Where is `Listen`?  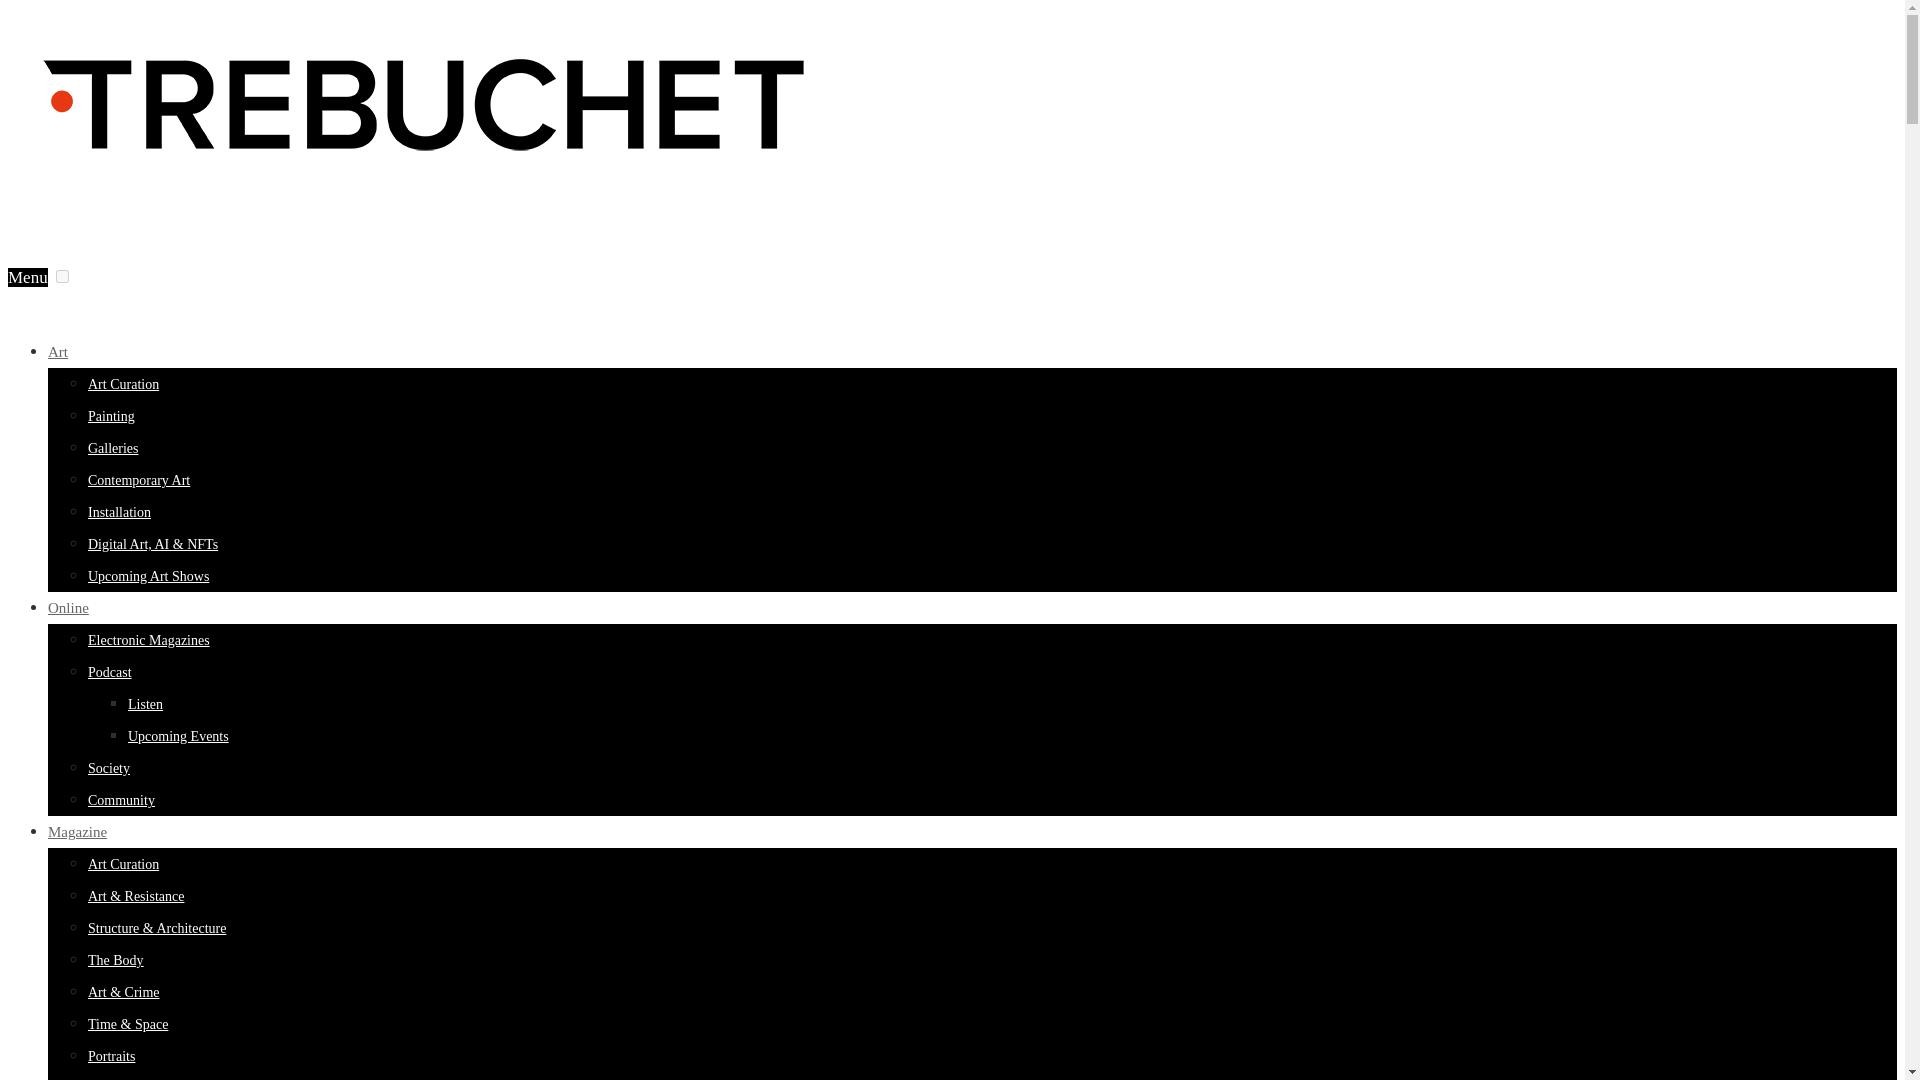
Listen is located at coordinates (146, 704).